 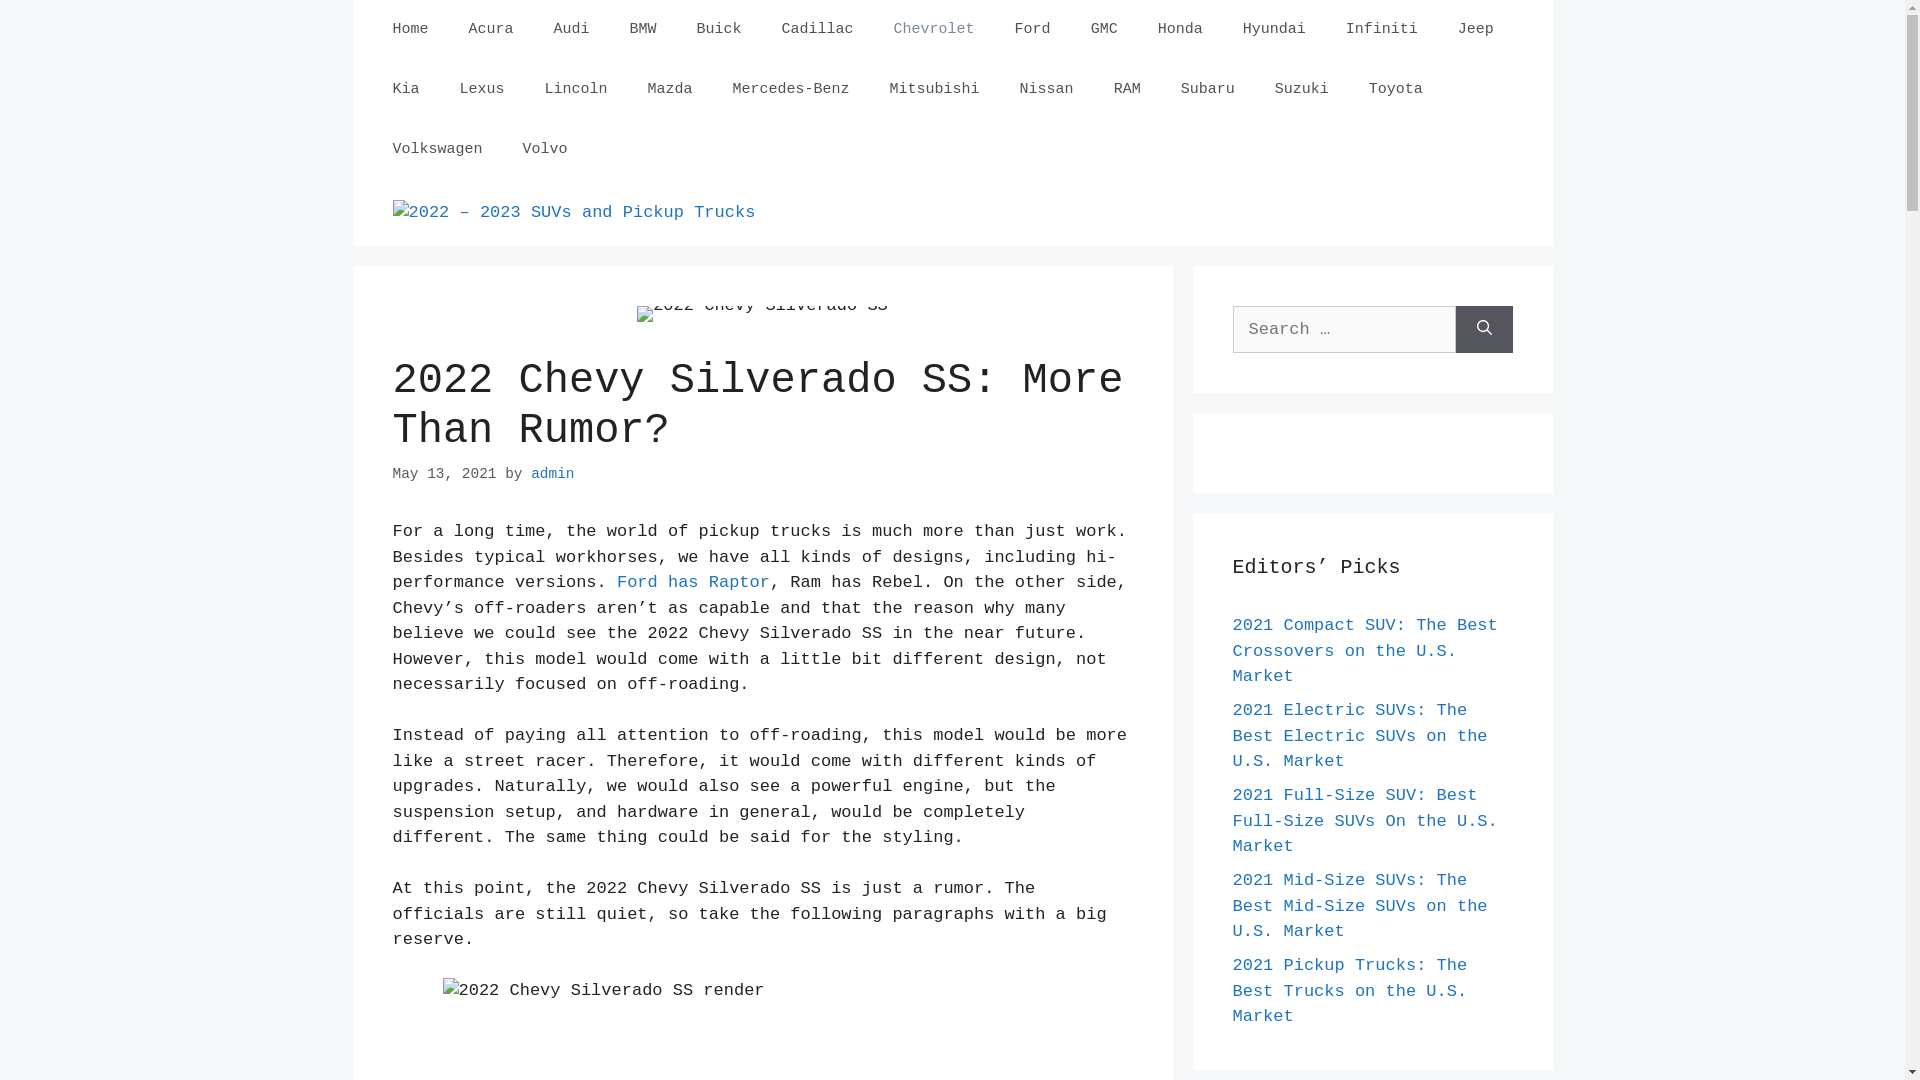 I want to click on Hyundai, so click(x=1274, y=30).